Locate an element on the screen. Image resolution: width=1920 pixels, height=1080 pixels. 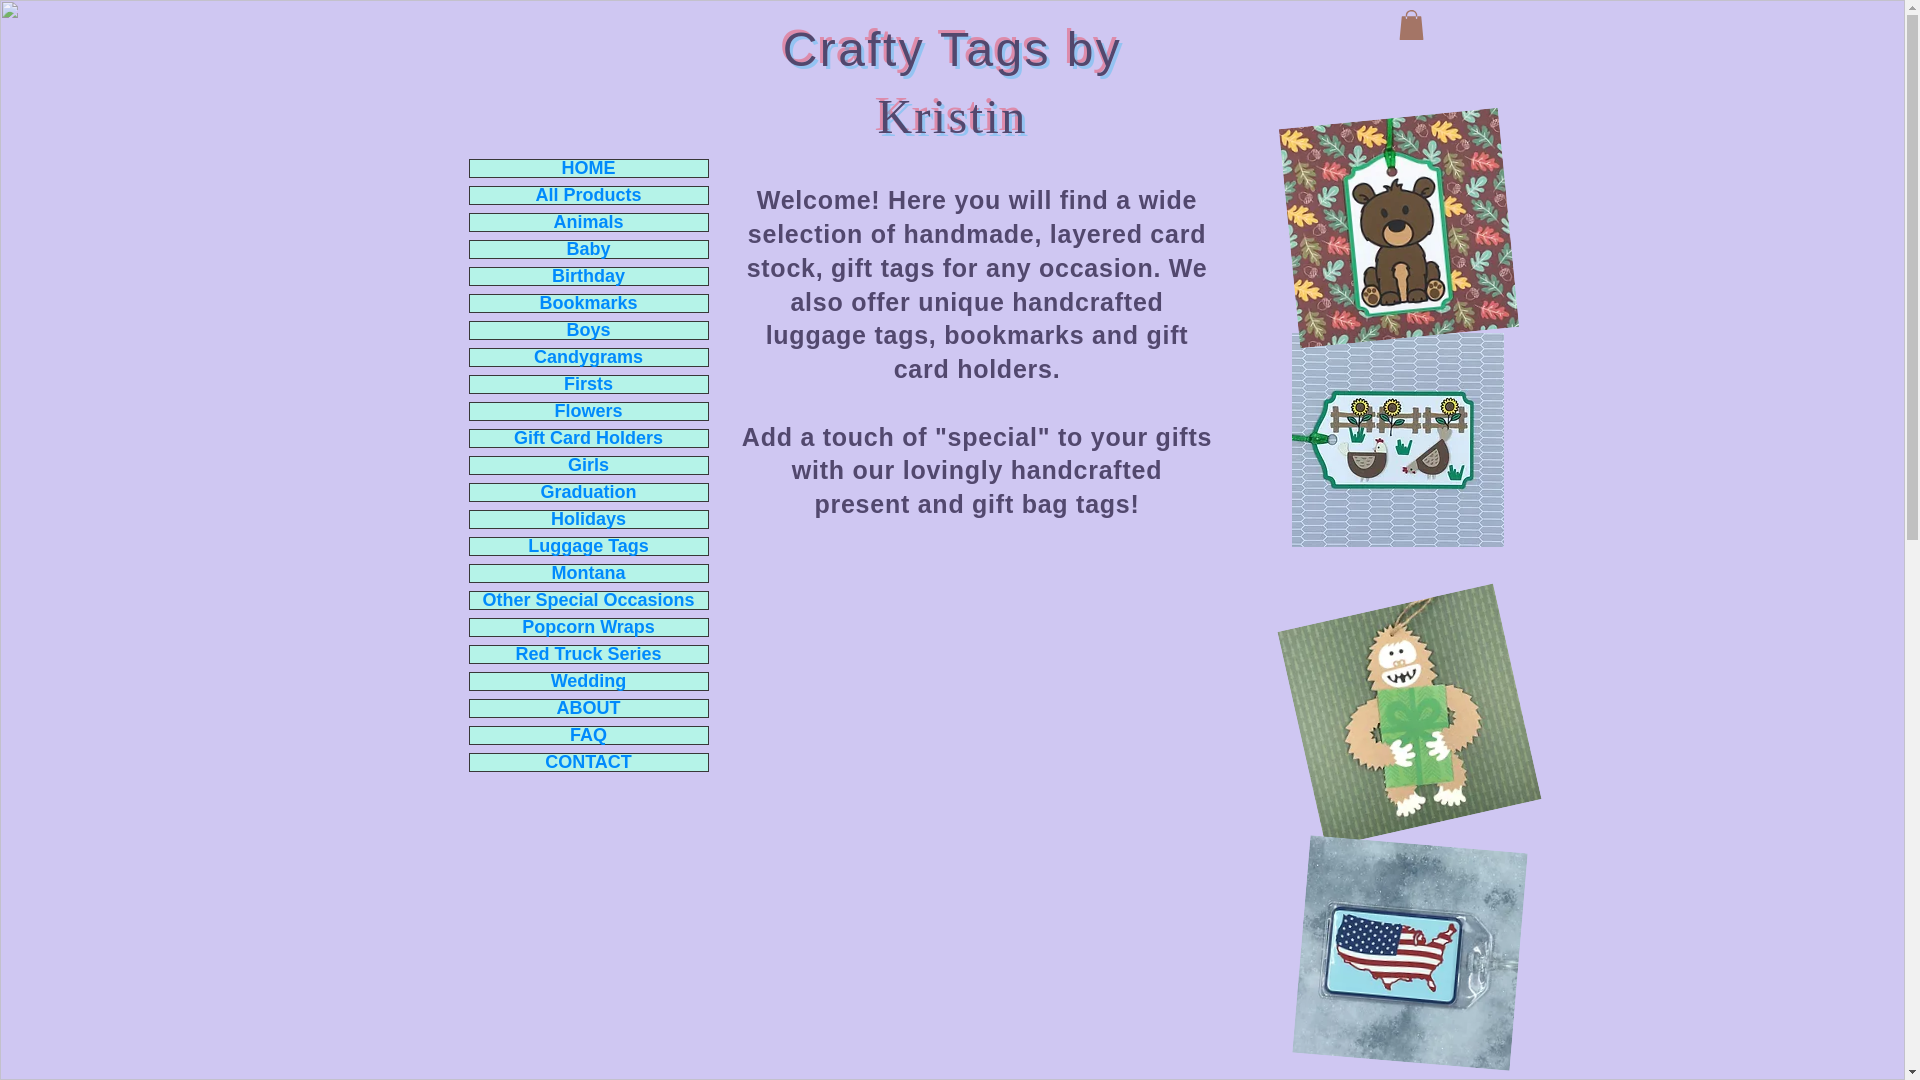
HOME is located at coordinates (589, 168).